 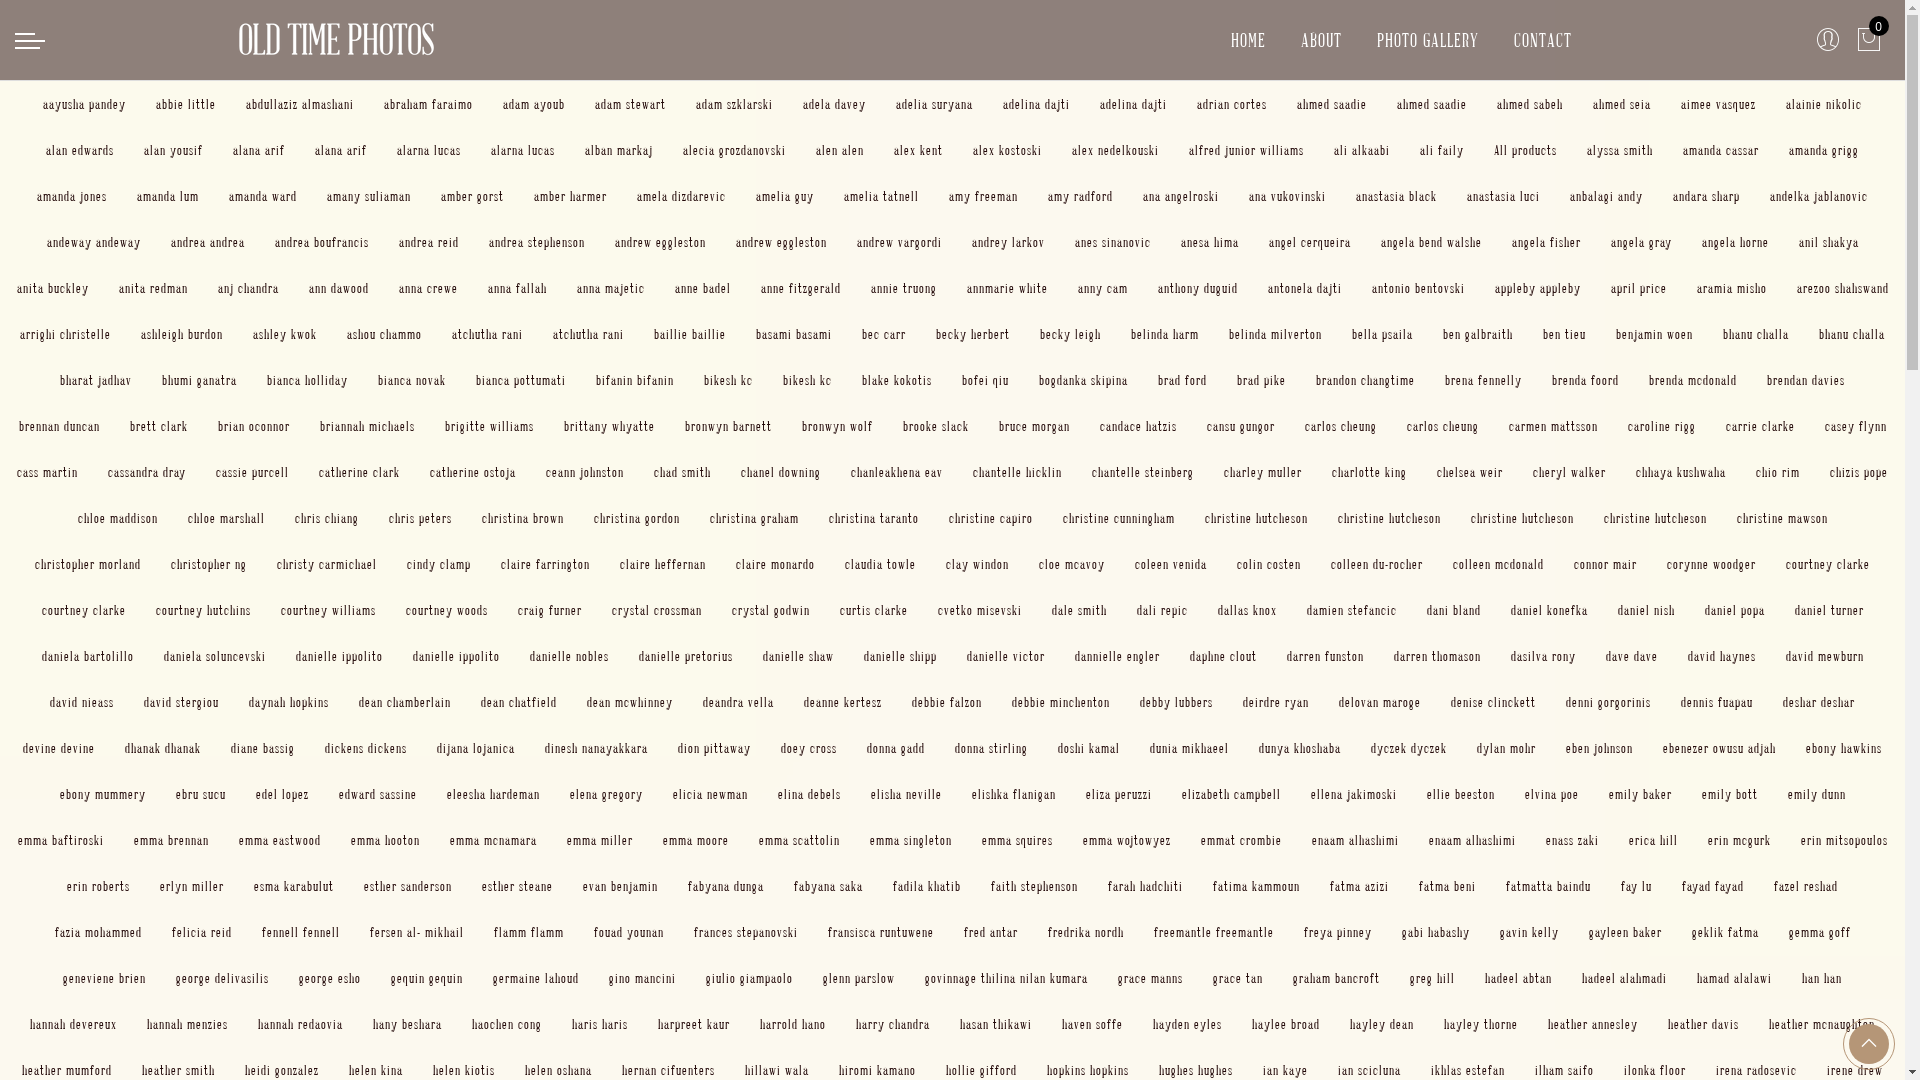 I want to click on bronwyn barnett, so click(x=728, y=426).